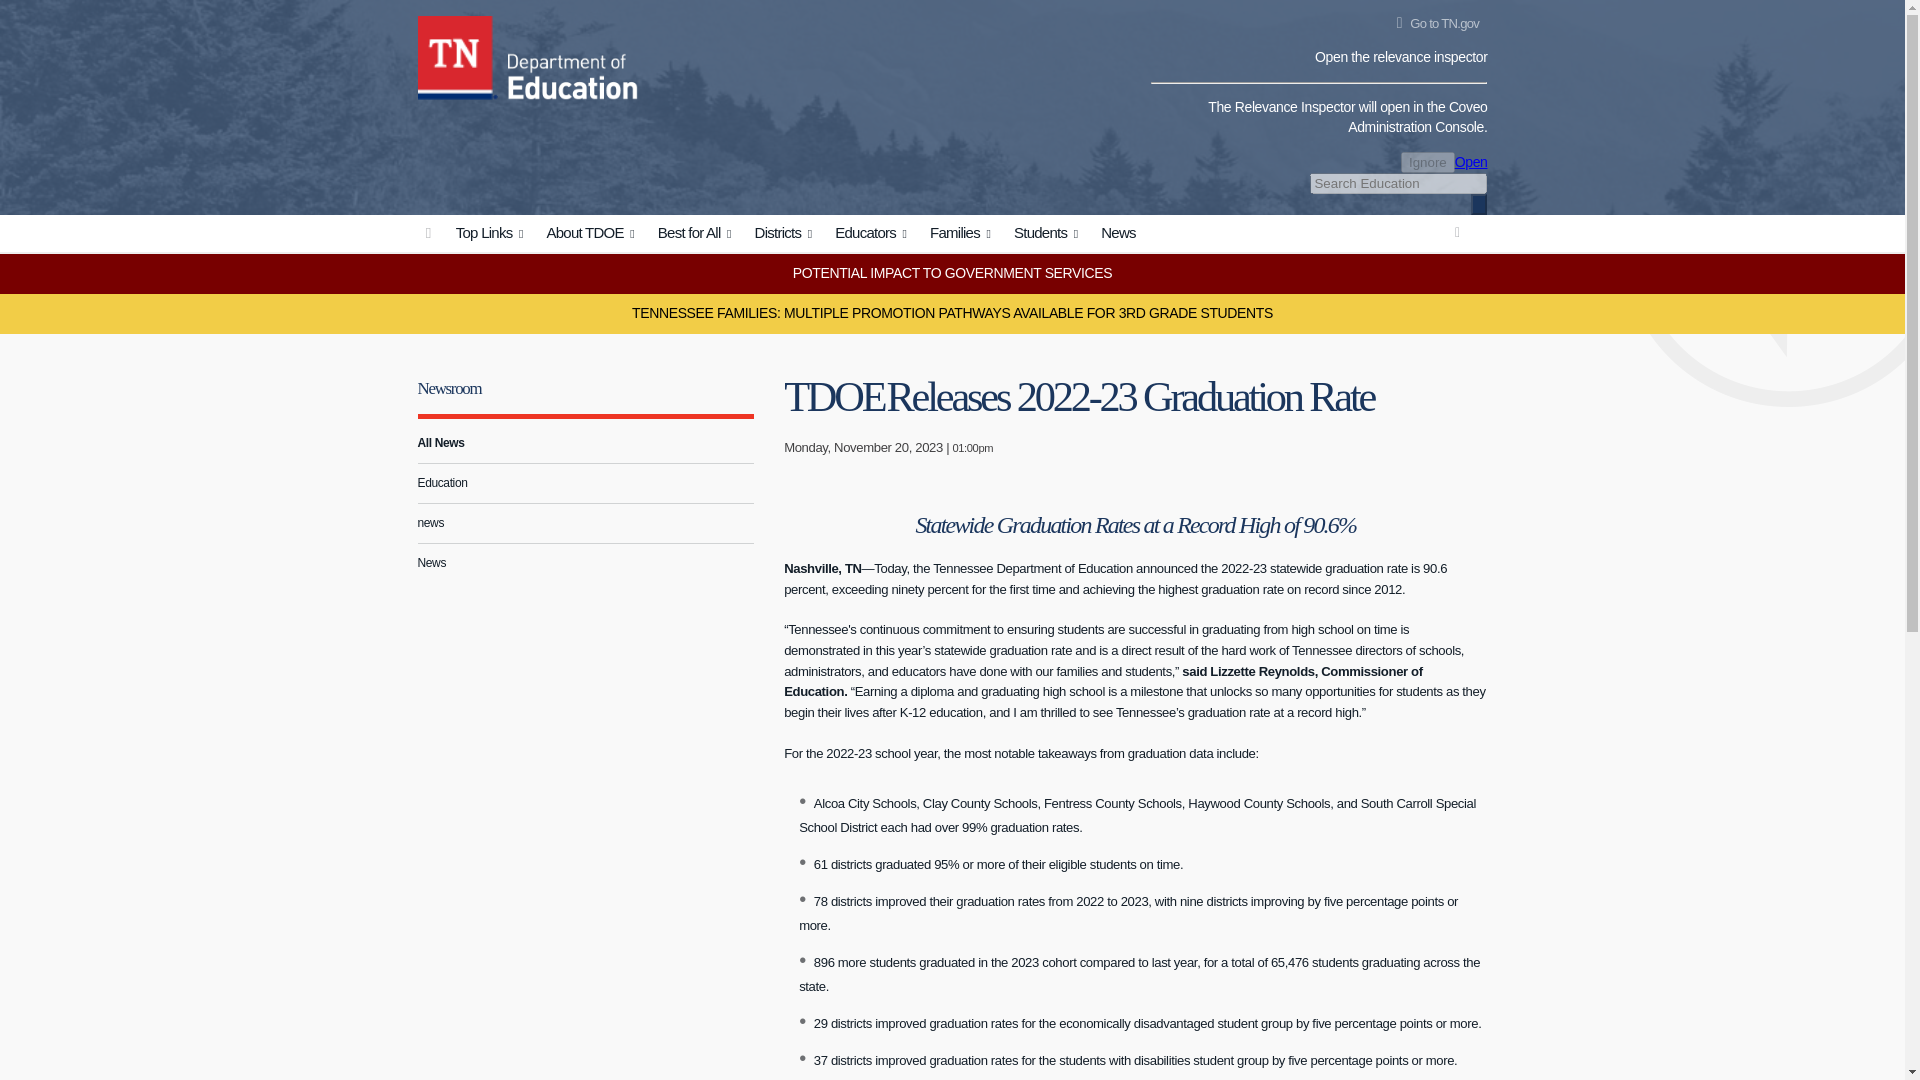 This screenshot has height=1080, width=1920. I want to click on About TDOE, so click(593, 233).